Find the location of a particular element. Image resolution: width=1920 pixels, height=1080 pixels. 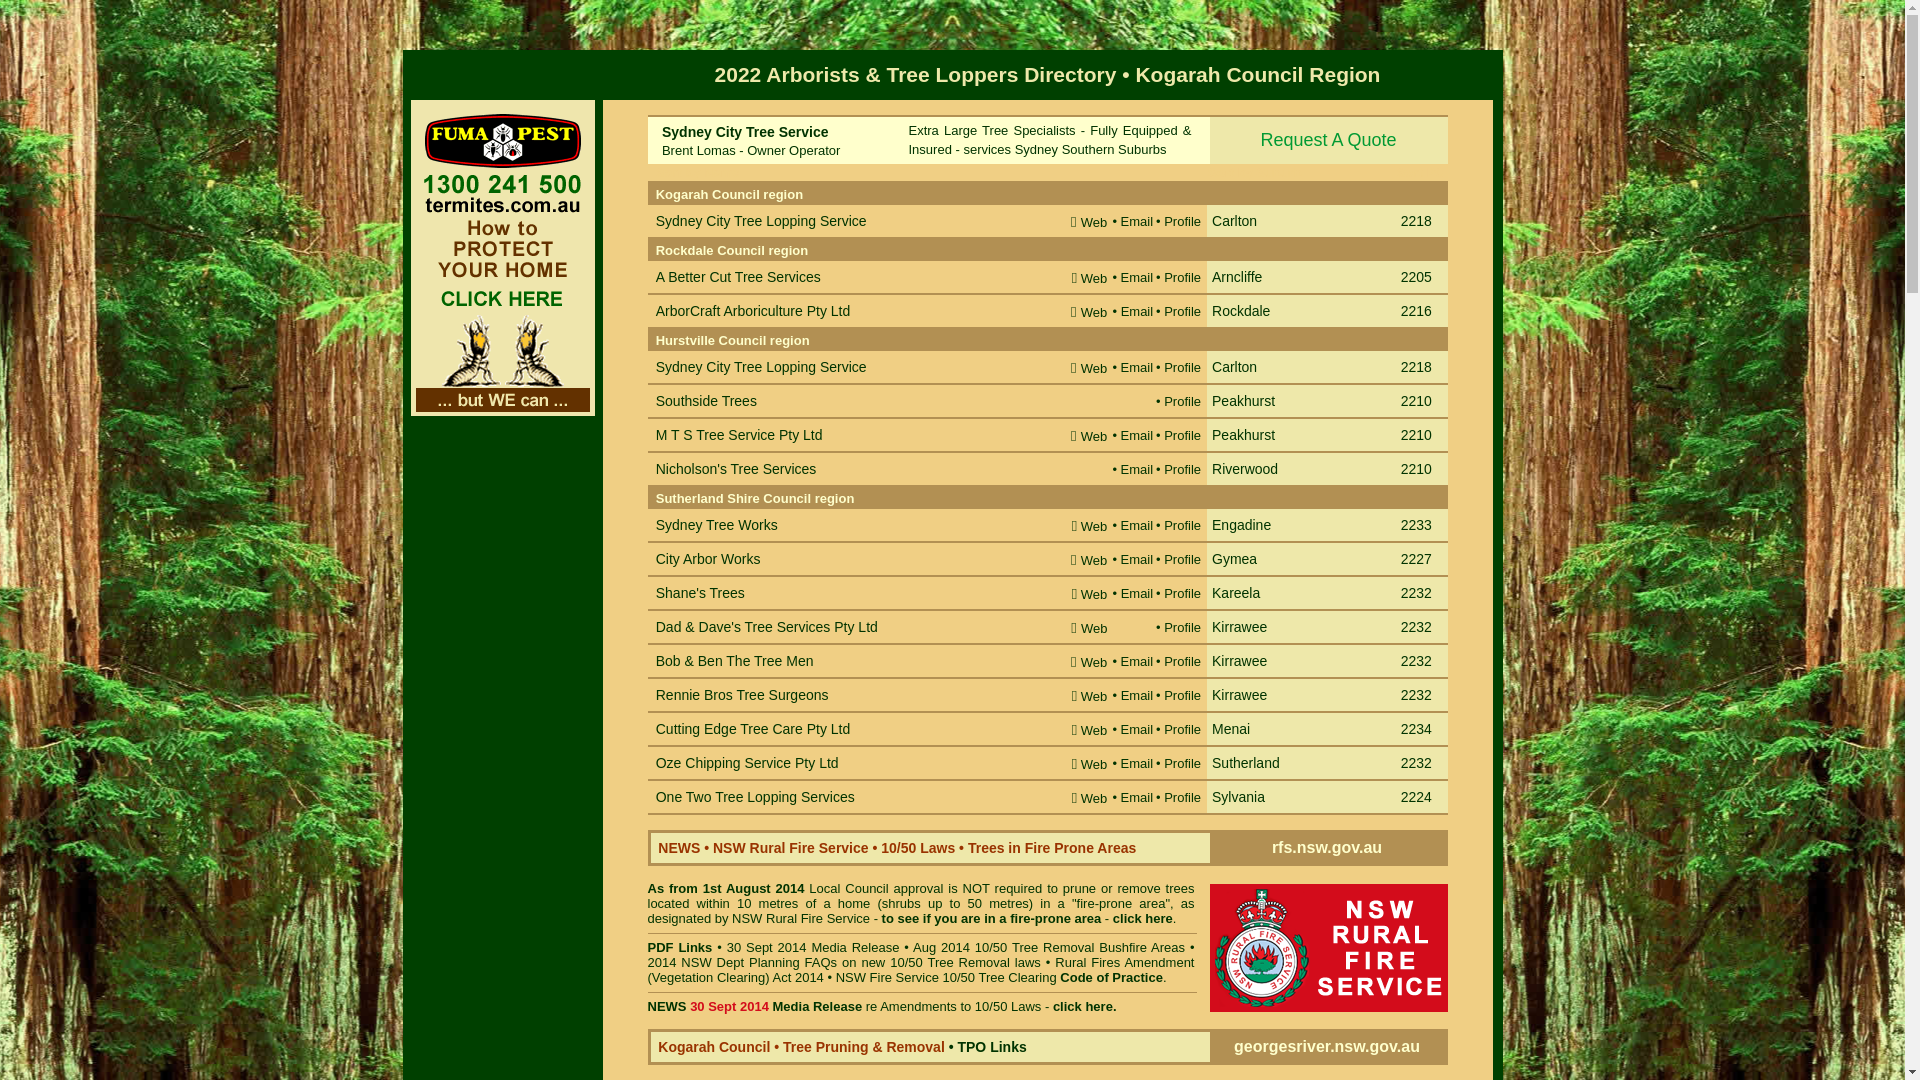

Kirrawee is located at coordinates (1240, 696).